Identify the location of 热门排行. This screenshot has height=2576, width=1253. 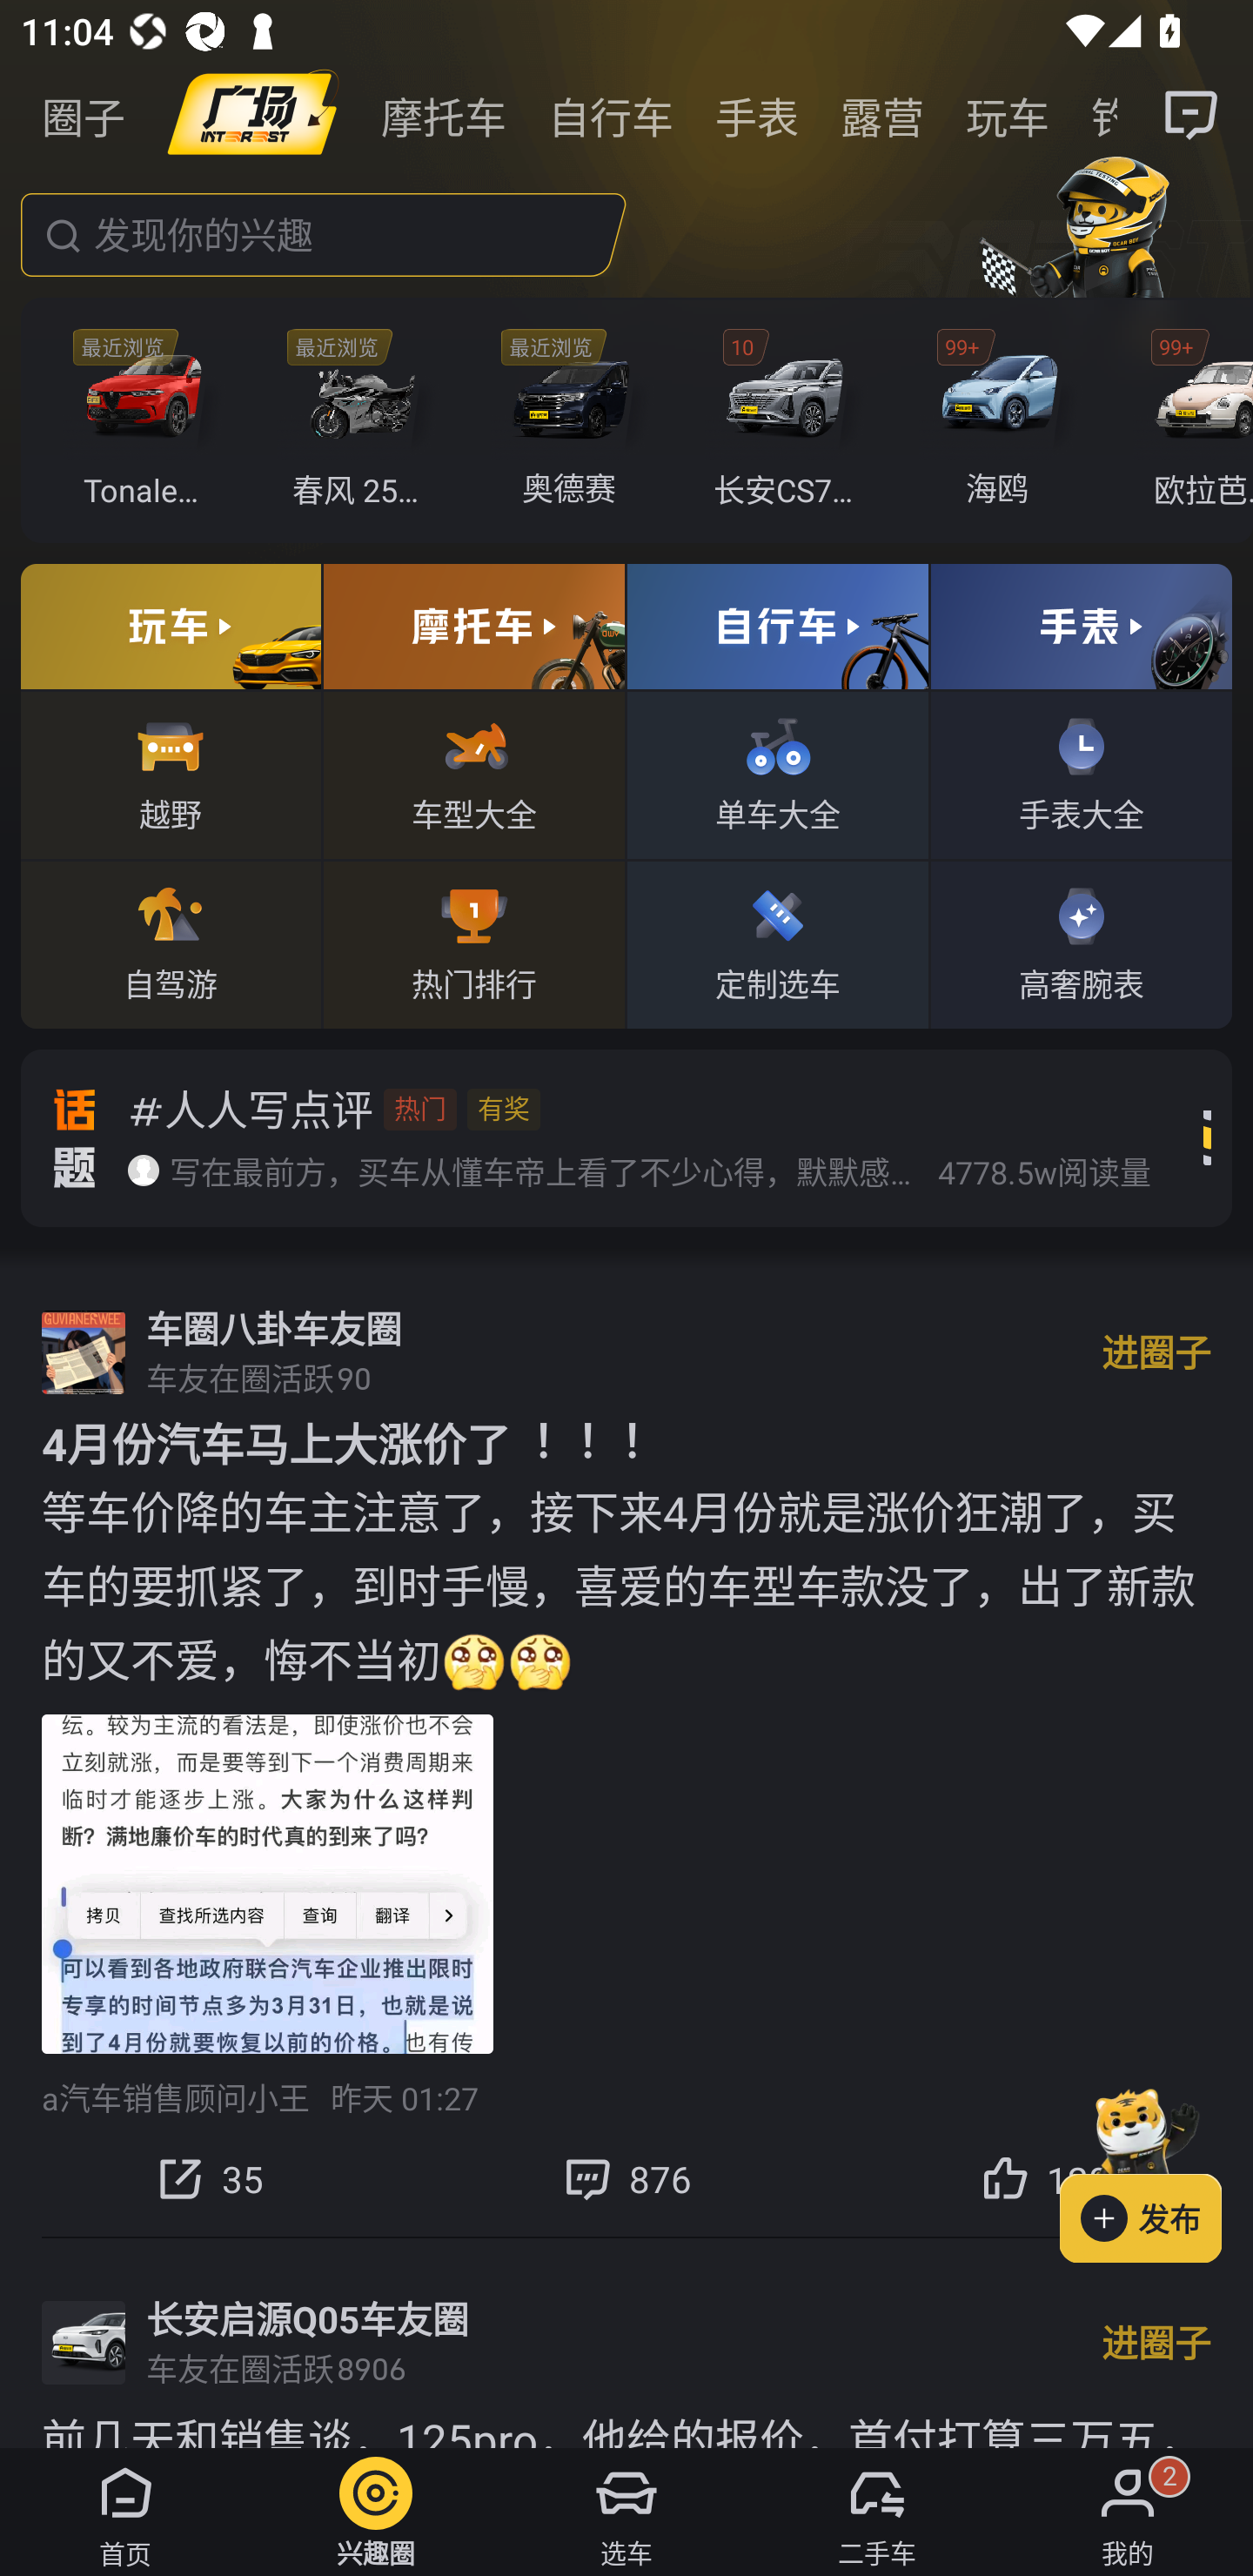
(473, 943).